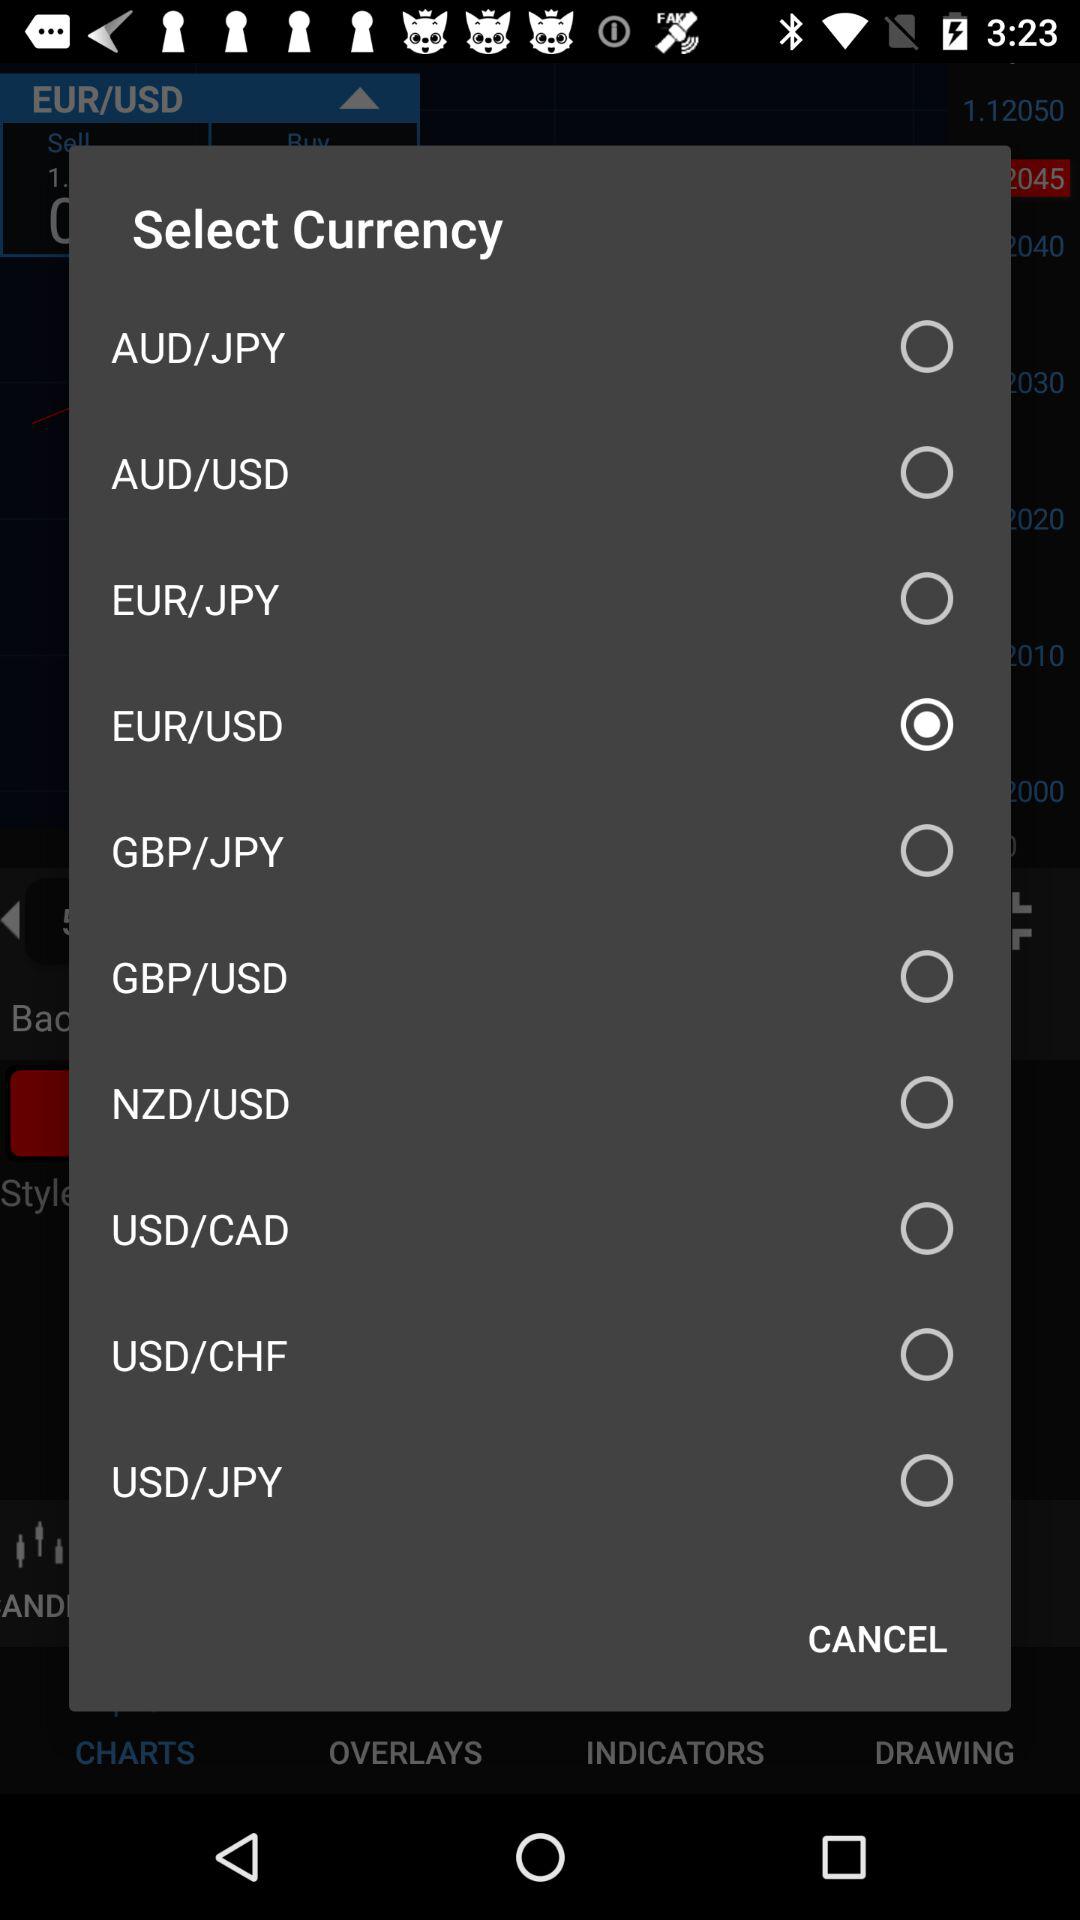 Image resolution: width=1080 pixels, height=1920 pixels. Describe the element at coordinates (878, 1638) in the screenshot. I see `launch icon below the usd/jpy icon` at that location.